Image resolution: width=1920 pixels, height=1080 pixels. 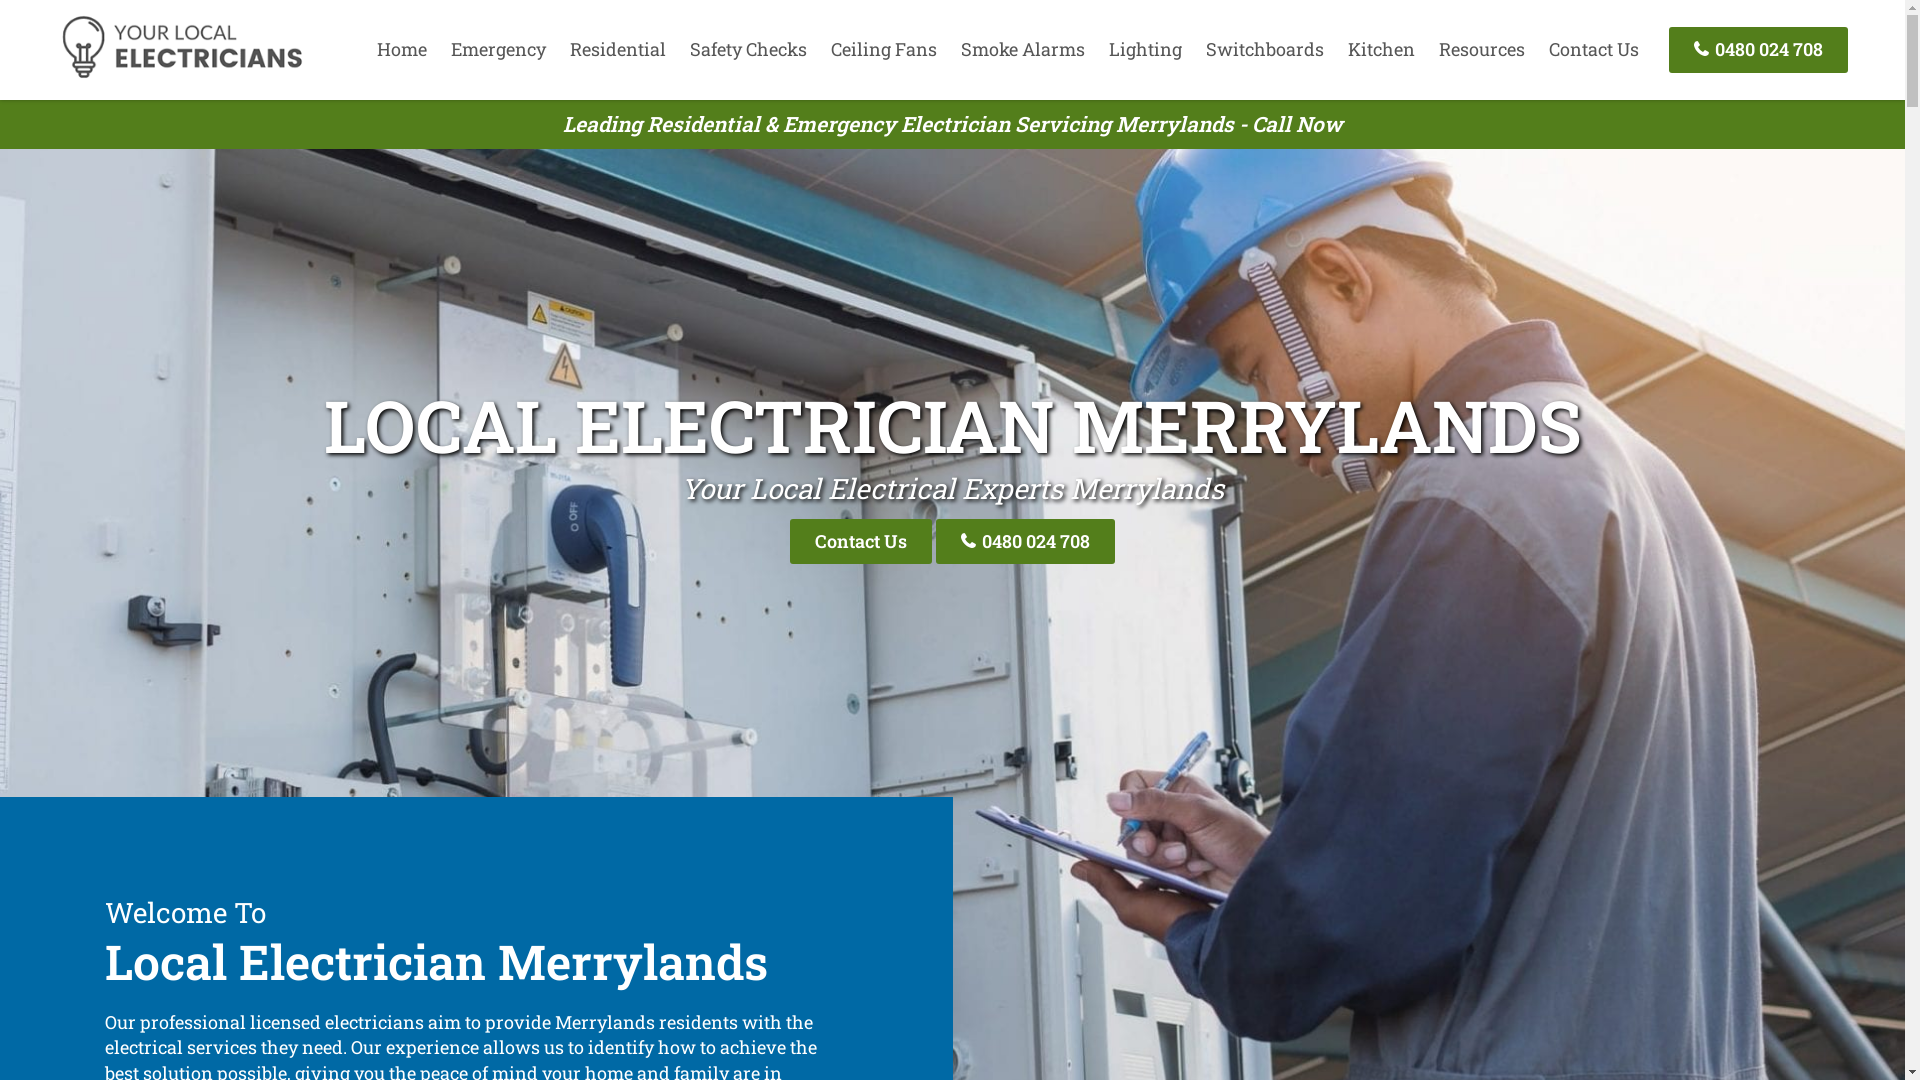 What do you see at coordinates (182, 75) in the screenshot?
I see `Electricians` at bounding box center [182, 75].